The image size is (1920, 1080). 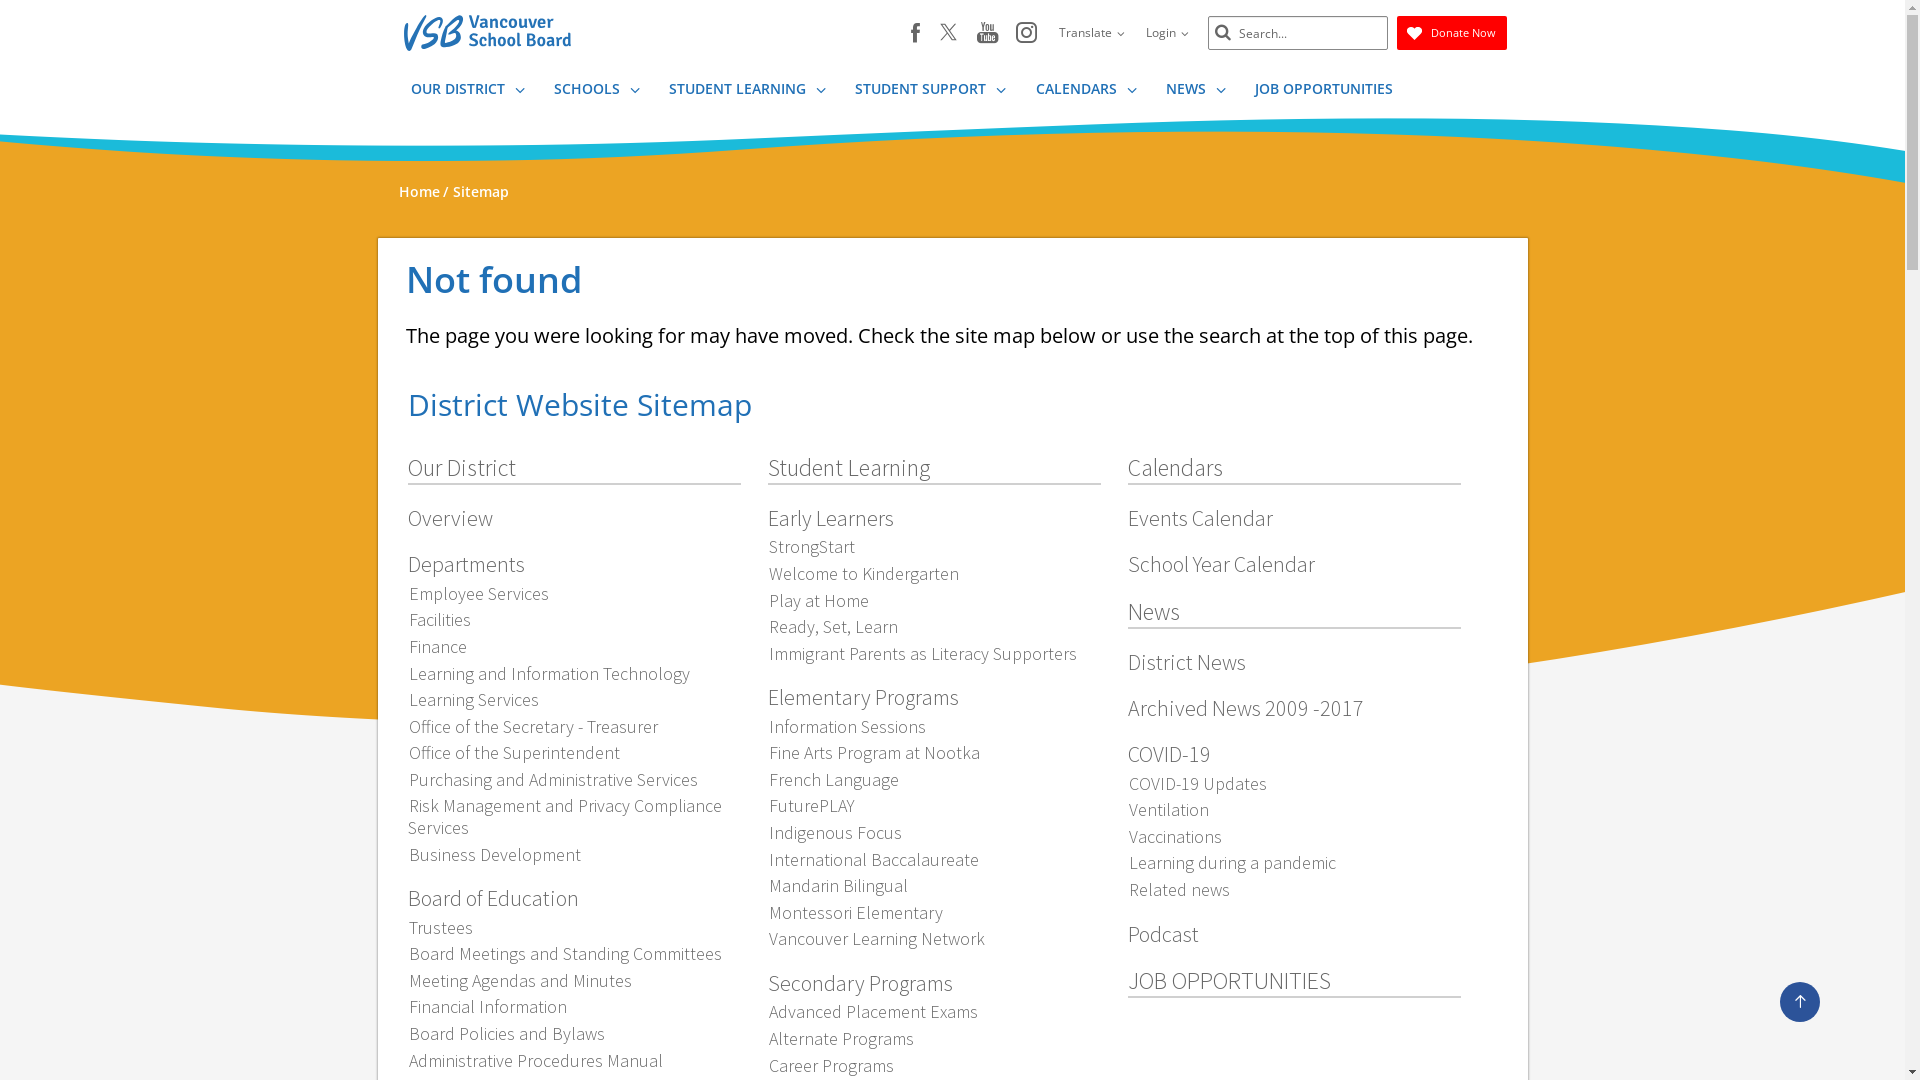 What do you see at coordinates (1232, 862) in the screenshot?
I see `Learning during a pandemic` at bounding box center [1232, 862].